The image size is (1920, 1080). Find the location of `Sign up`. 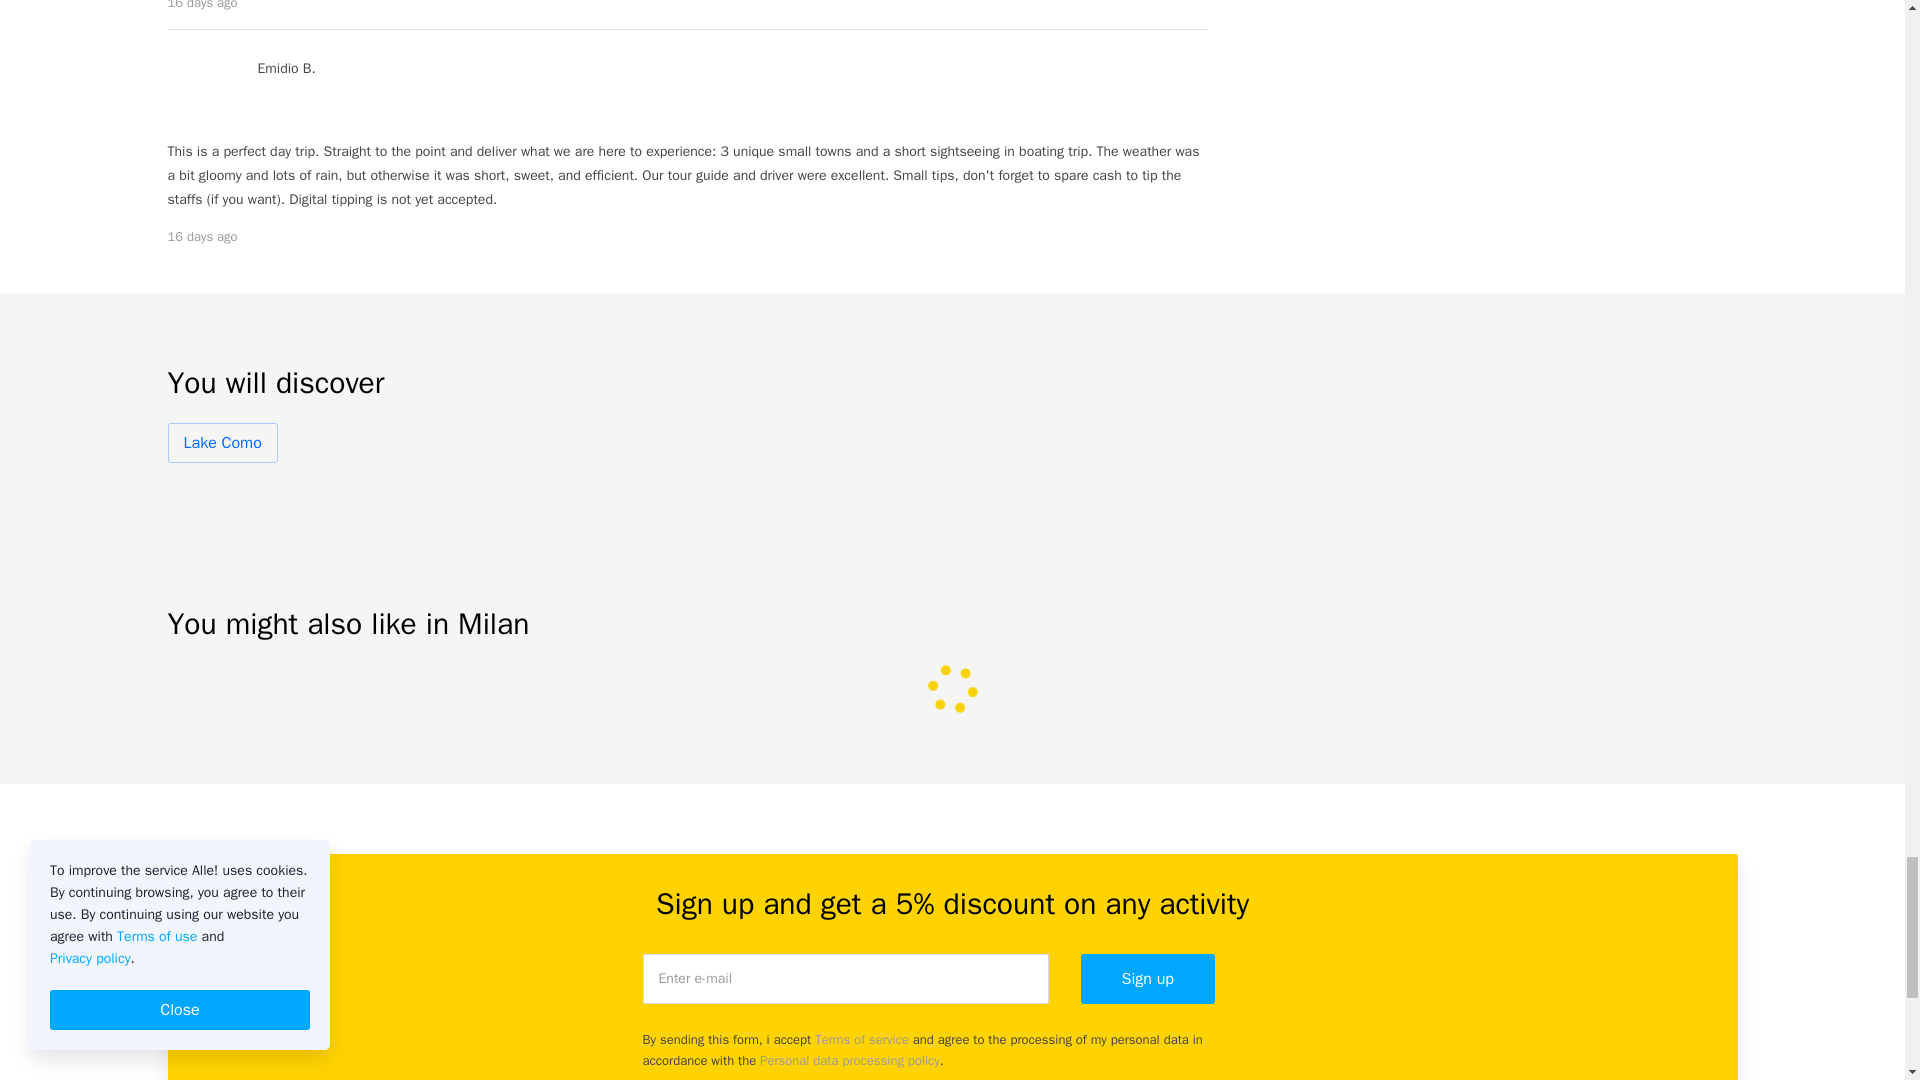

Sign up is located at coordinates (1146, 978).